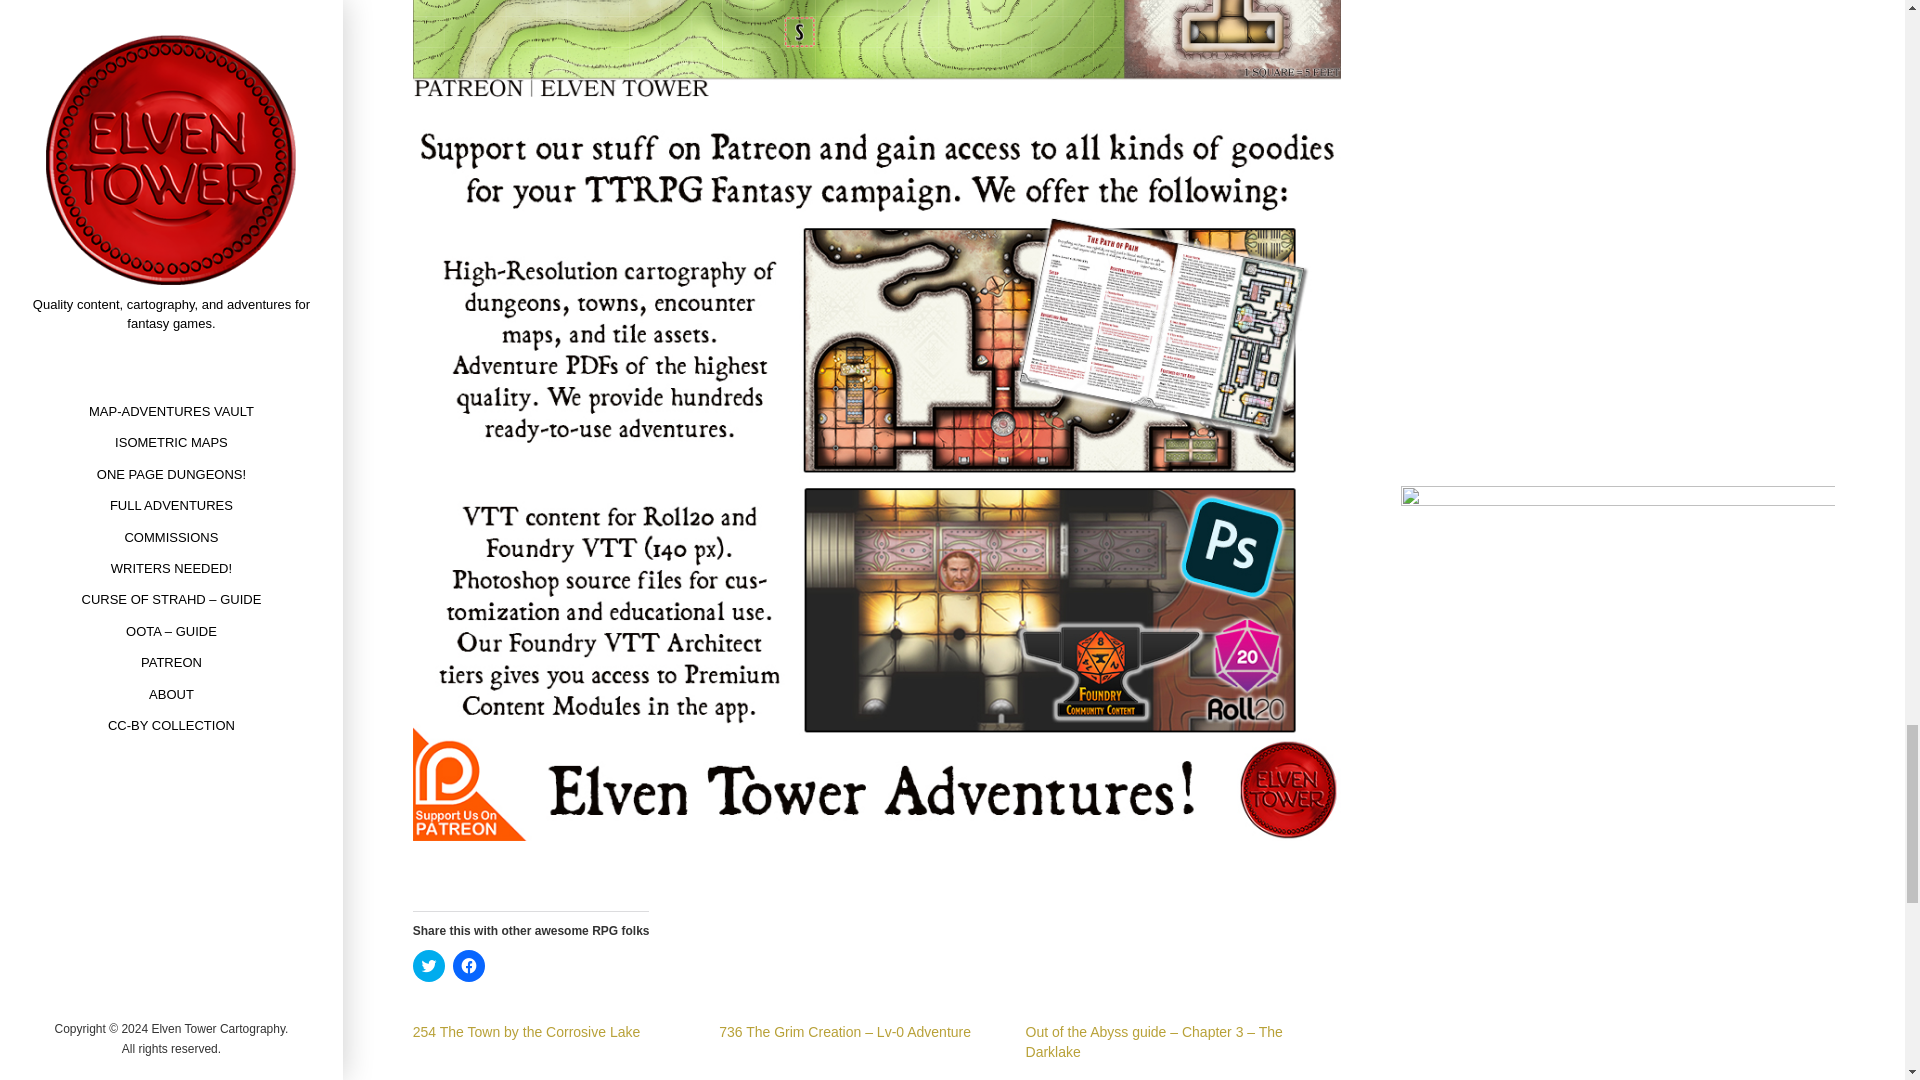  What do you see at coordinates (469, 966) in the screenshot?
I see `Click to share on Facebook` at bounding box center [469, 966].